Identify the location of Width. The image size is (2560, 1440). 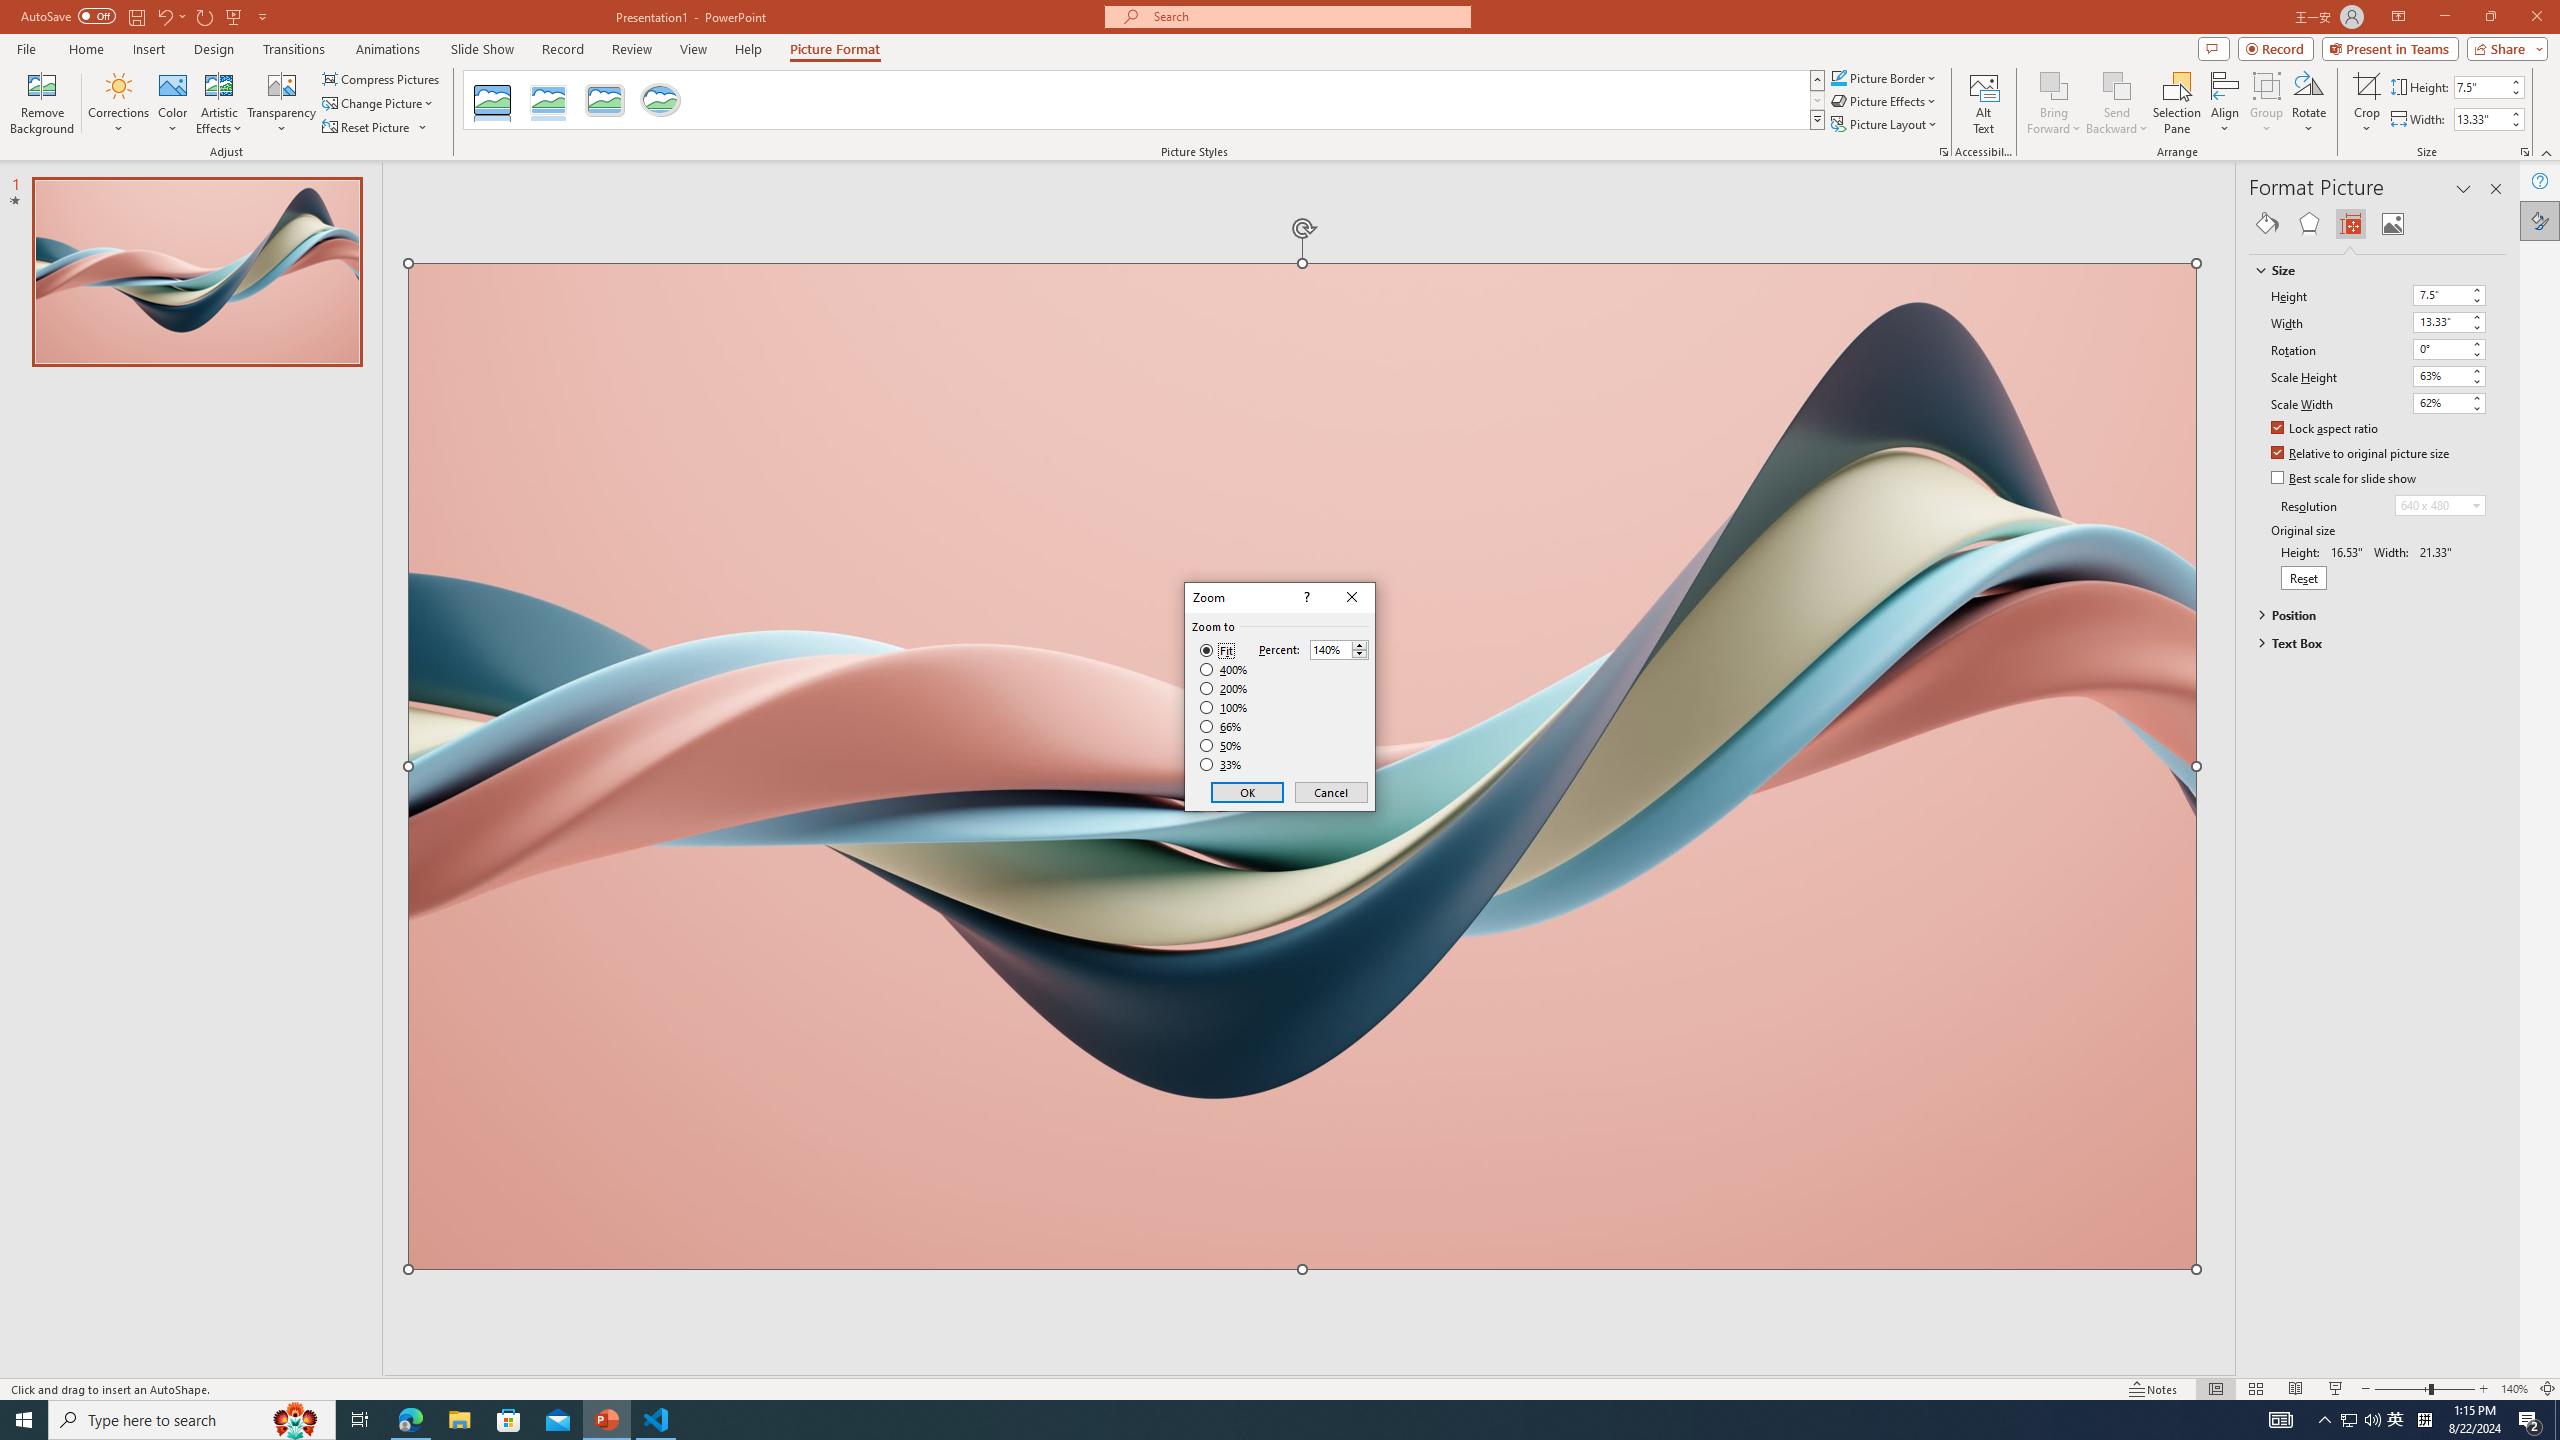
(2450, 322).